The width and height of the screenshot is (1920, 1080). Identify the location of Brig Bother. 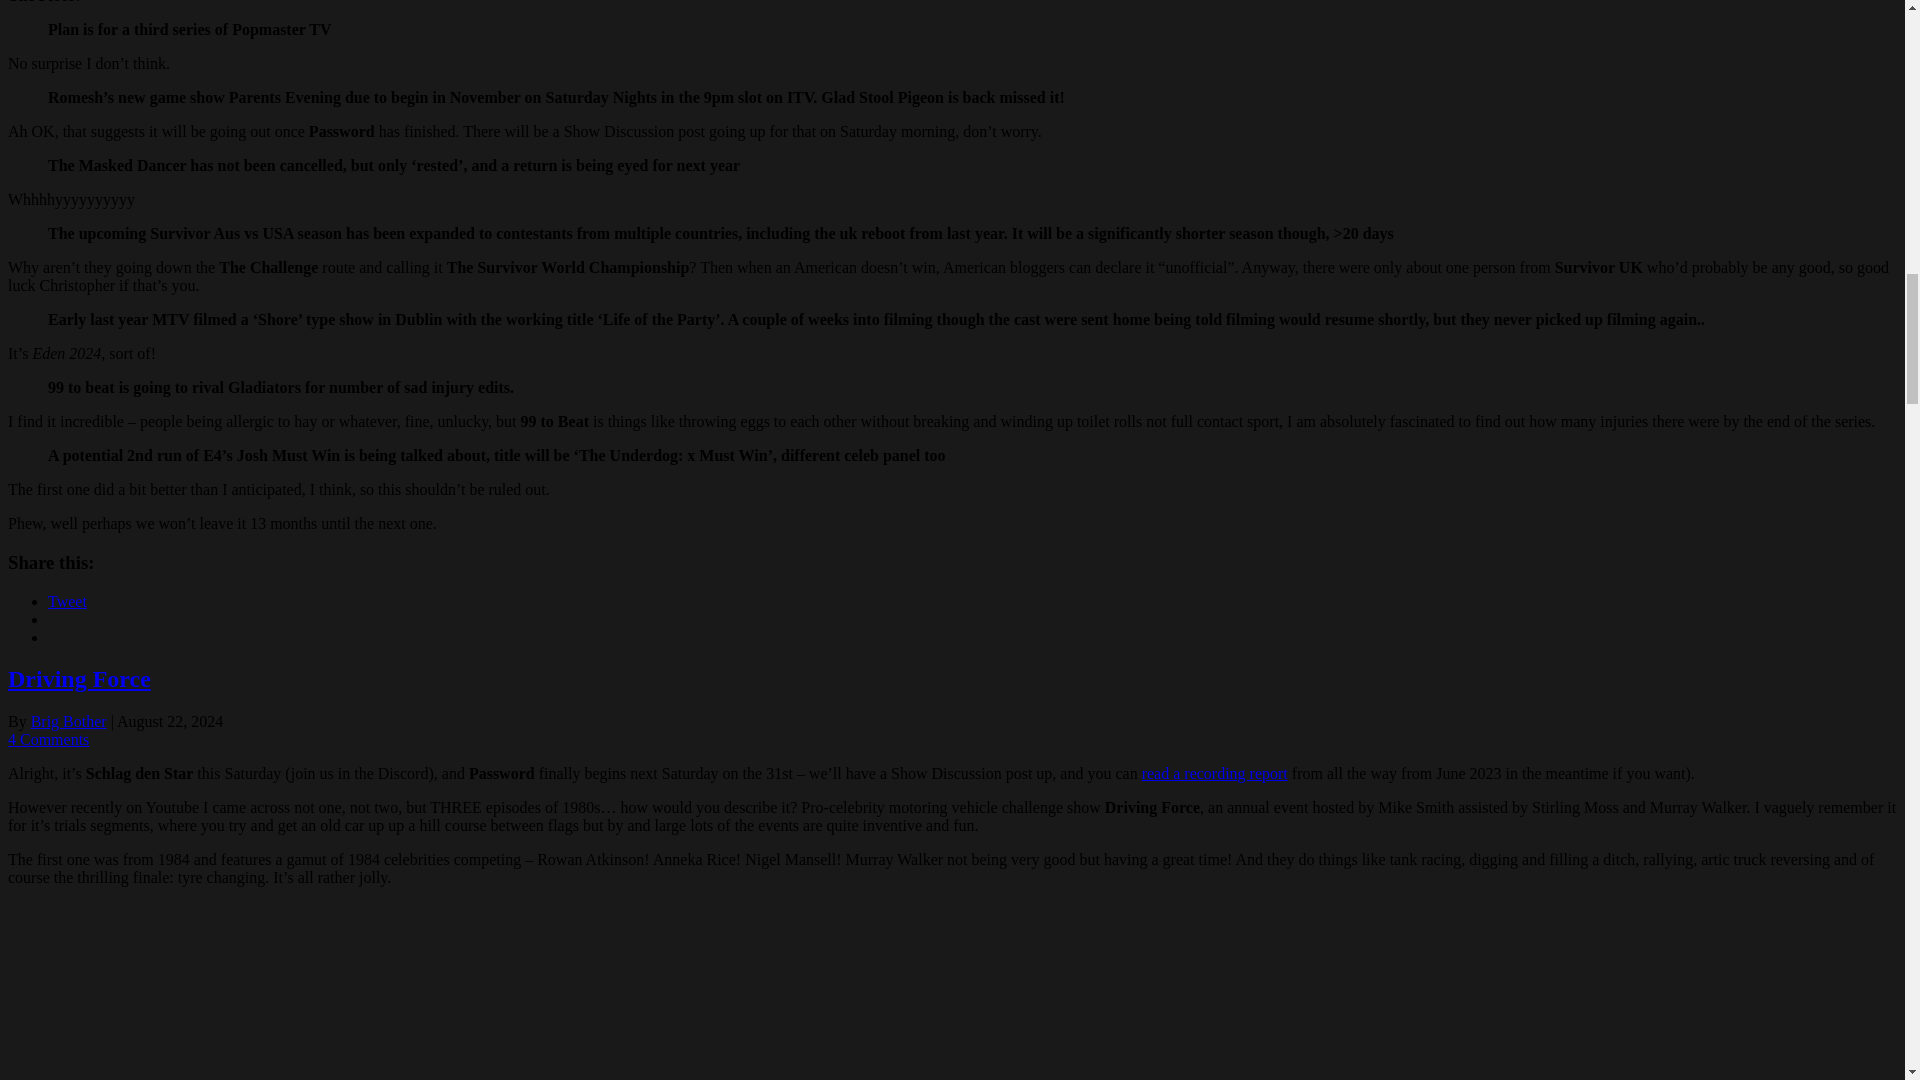
(68, 721).